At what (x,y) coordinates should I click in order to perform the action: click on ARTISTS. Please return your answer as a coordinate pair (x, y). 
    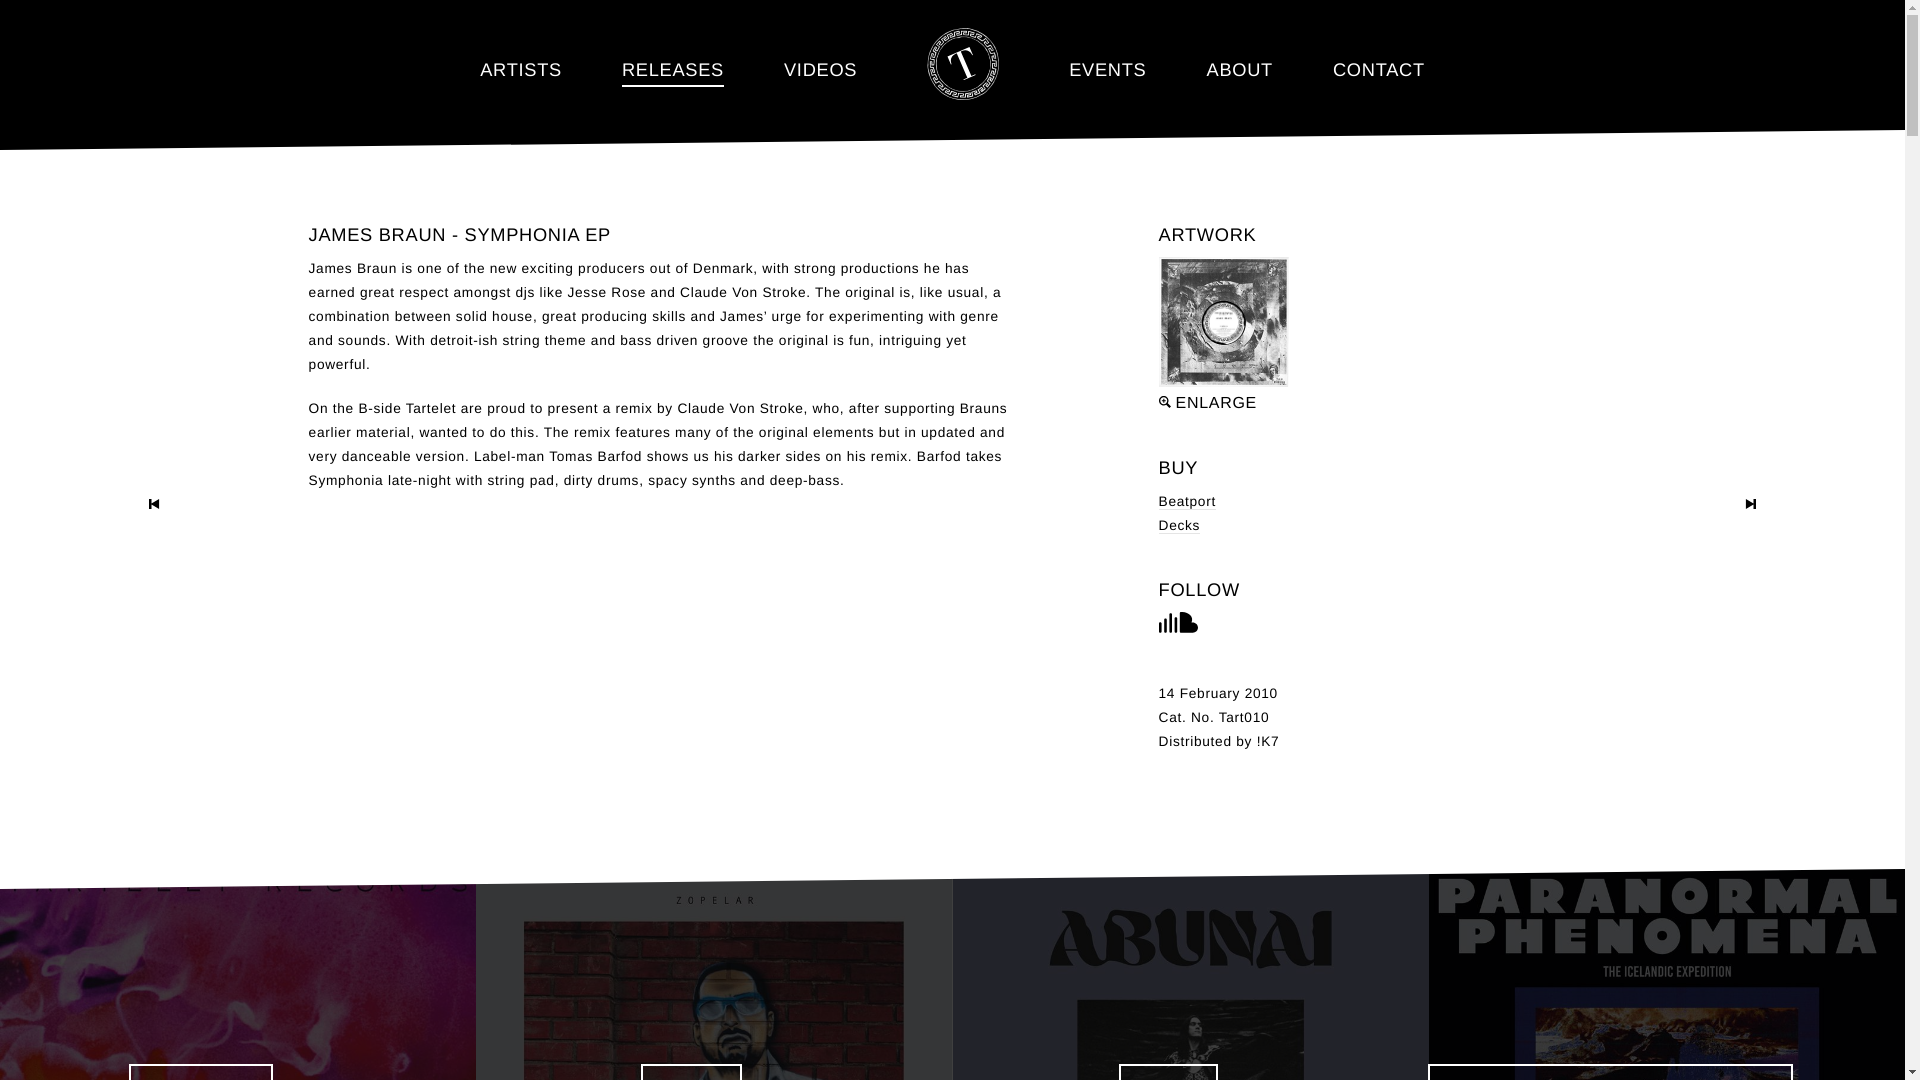
    Looking at the image, I should click on (521, 53).